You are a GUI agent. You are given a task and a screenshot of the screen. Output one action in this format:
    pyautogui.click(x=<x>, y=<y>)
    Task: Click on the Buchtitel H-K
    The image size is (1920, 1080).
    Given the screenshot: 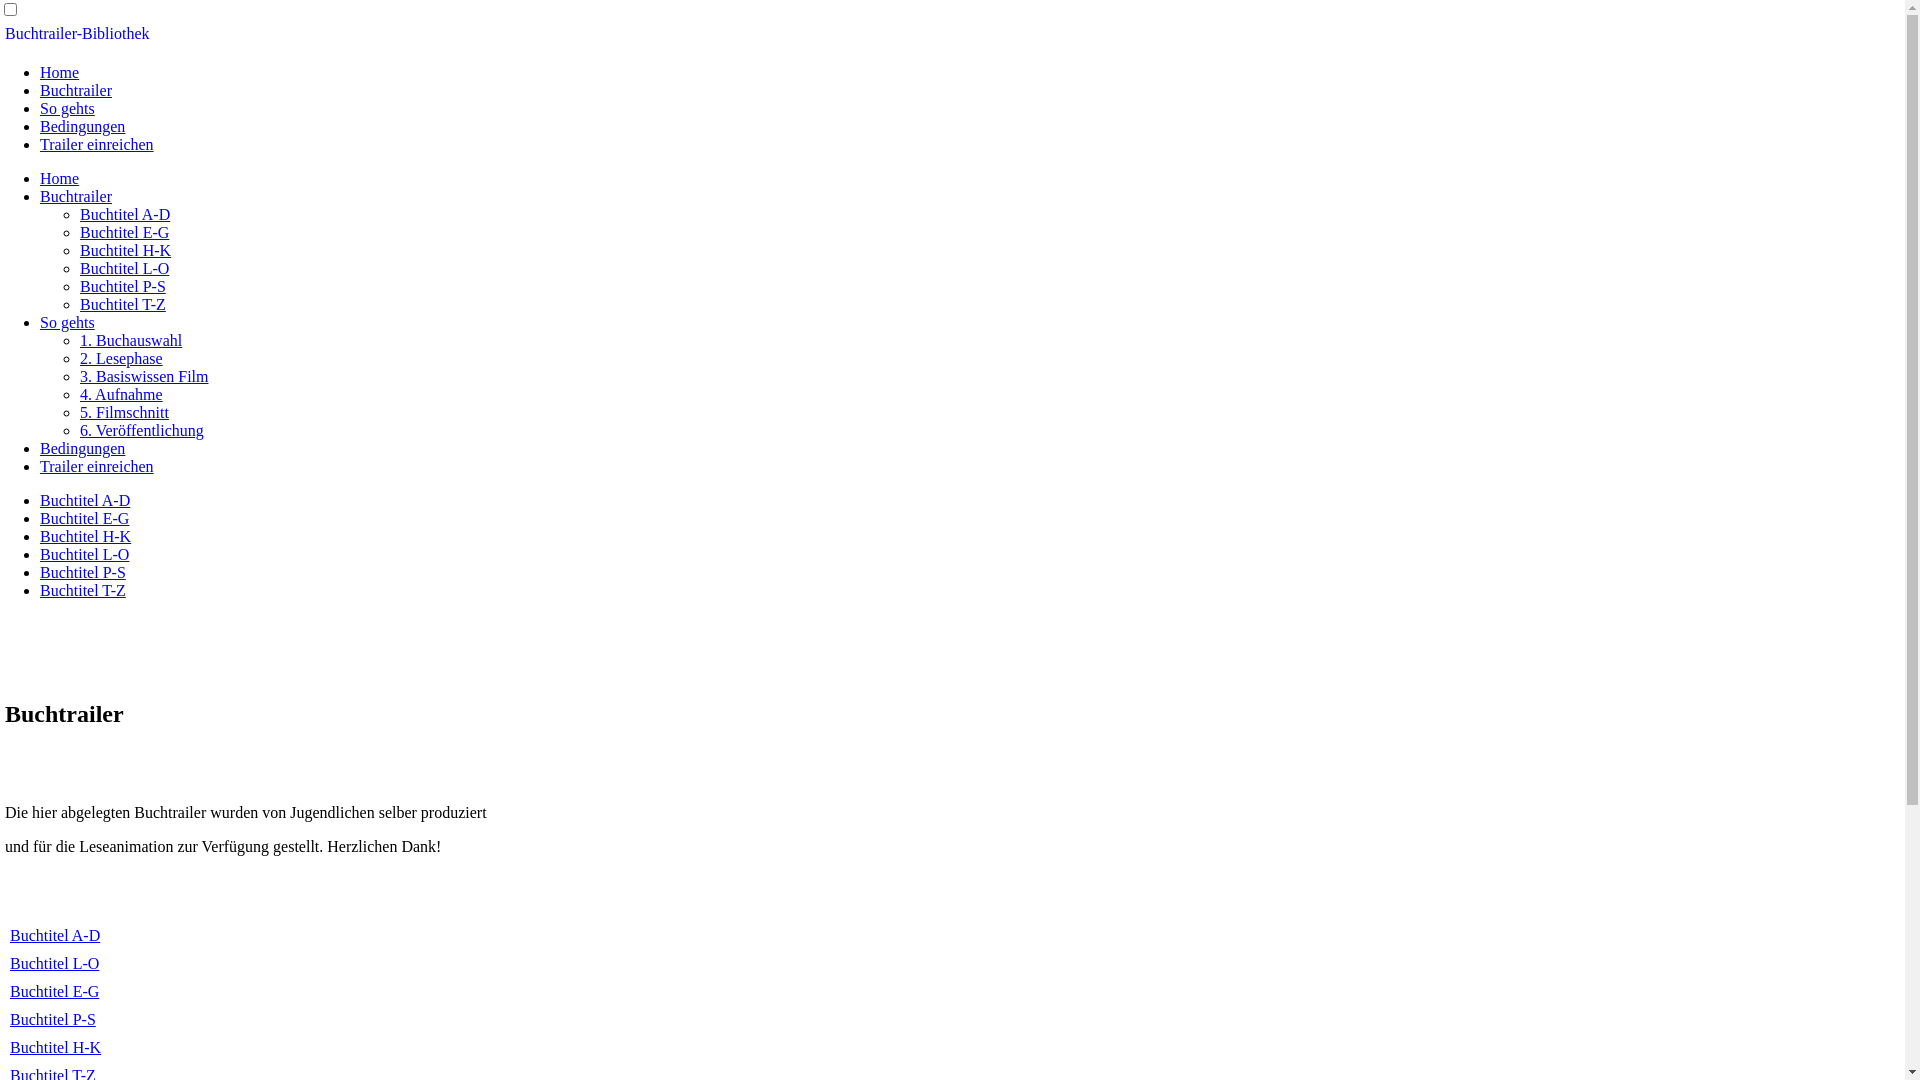 What is the action you would take?
    pyautogui.click(x=86, y=536)
    